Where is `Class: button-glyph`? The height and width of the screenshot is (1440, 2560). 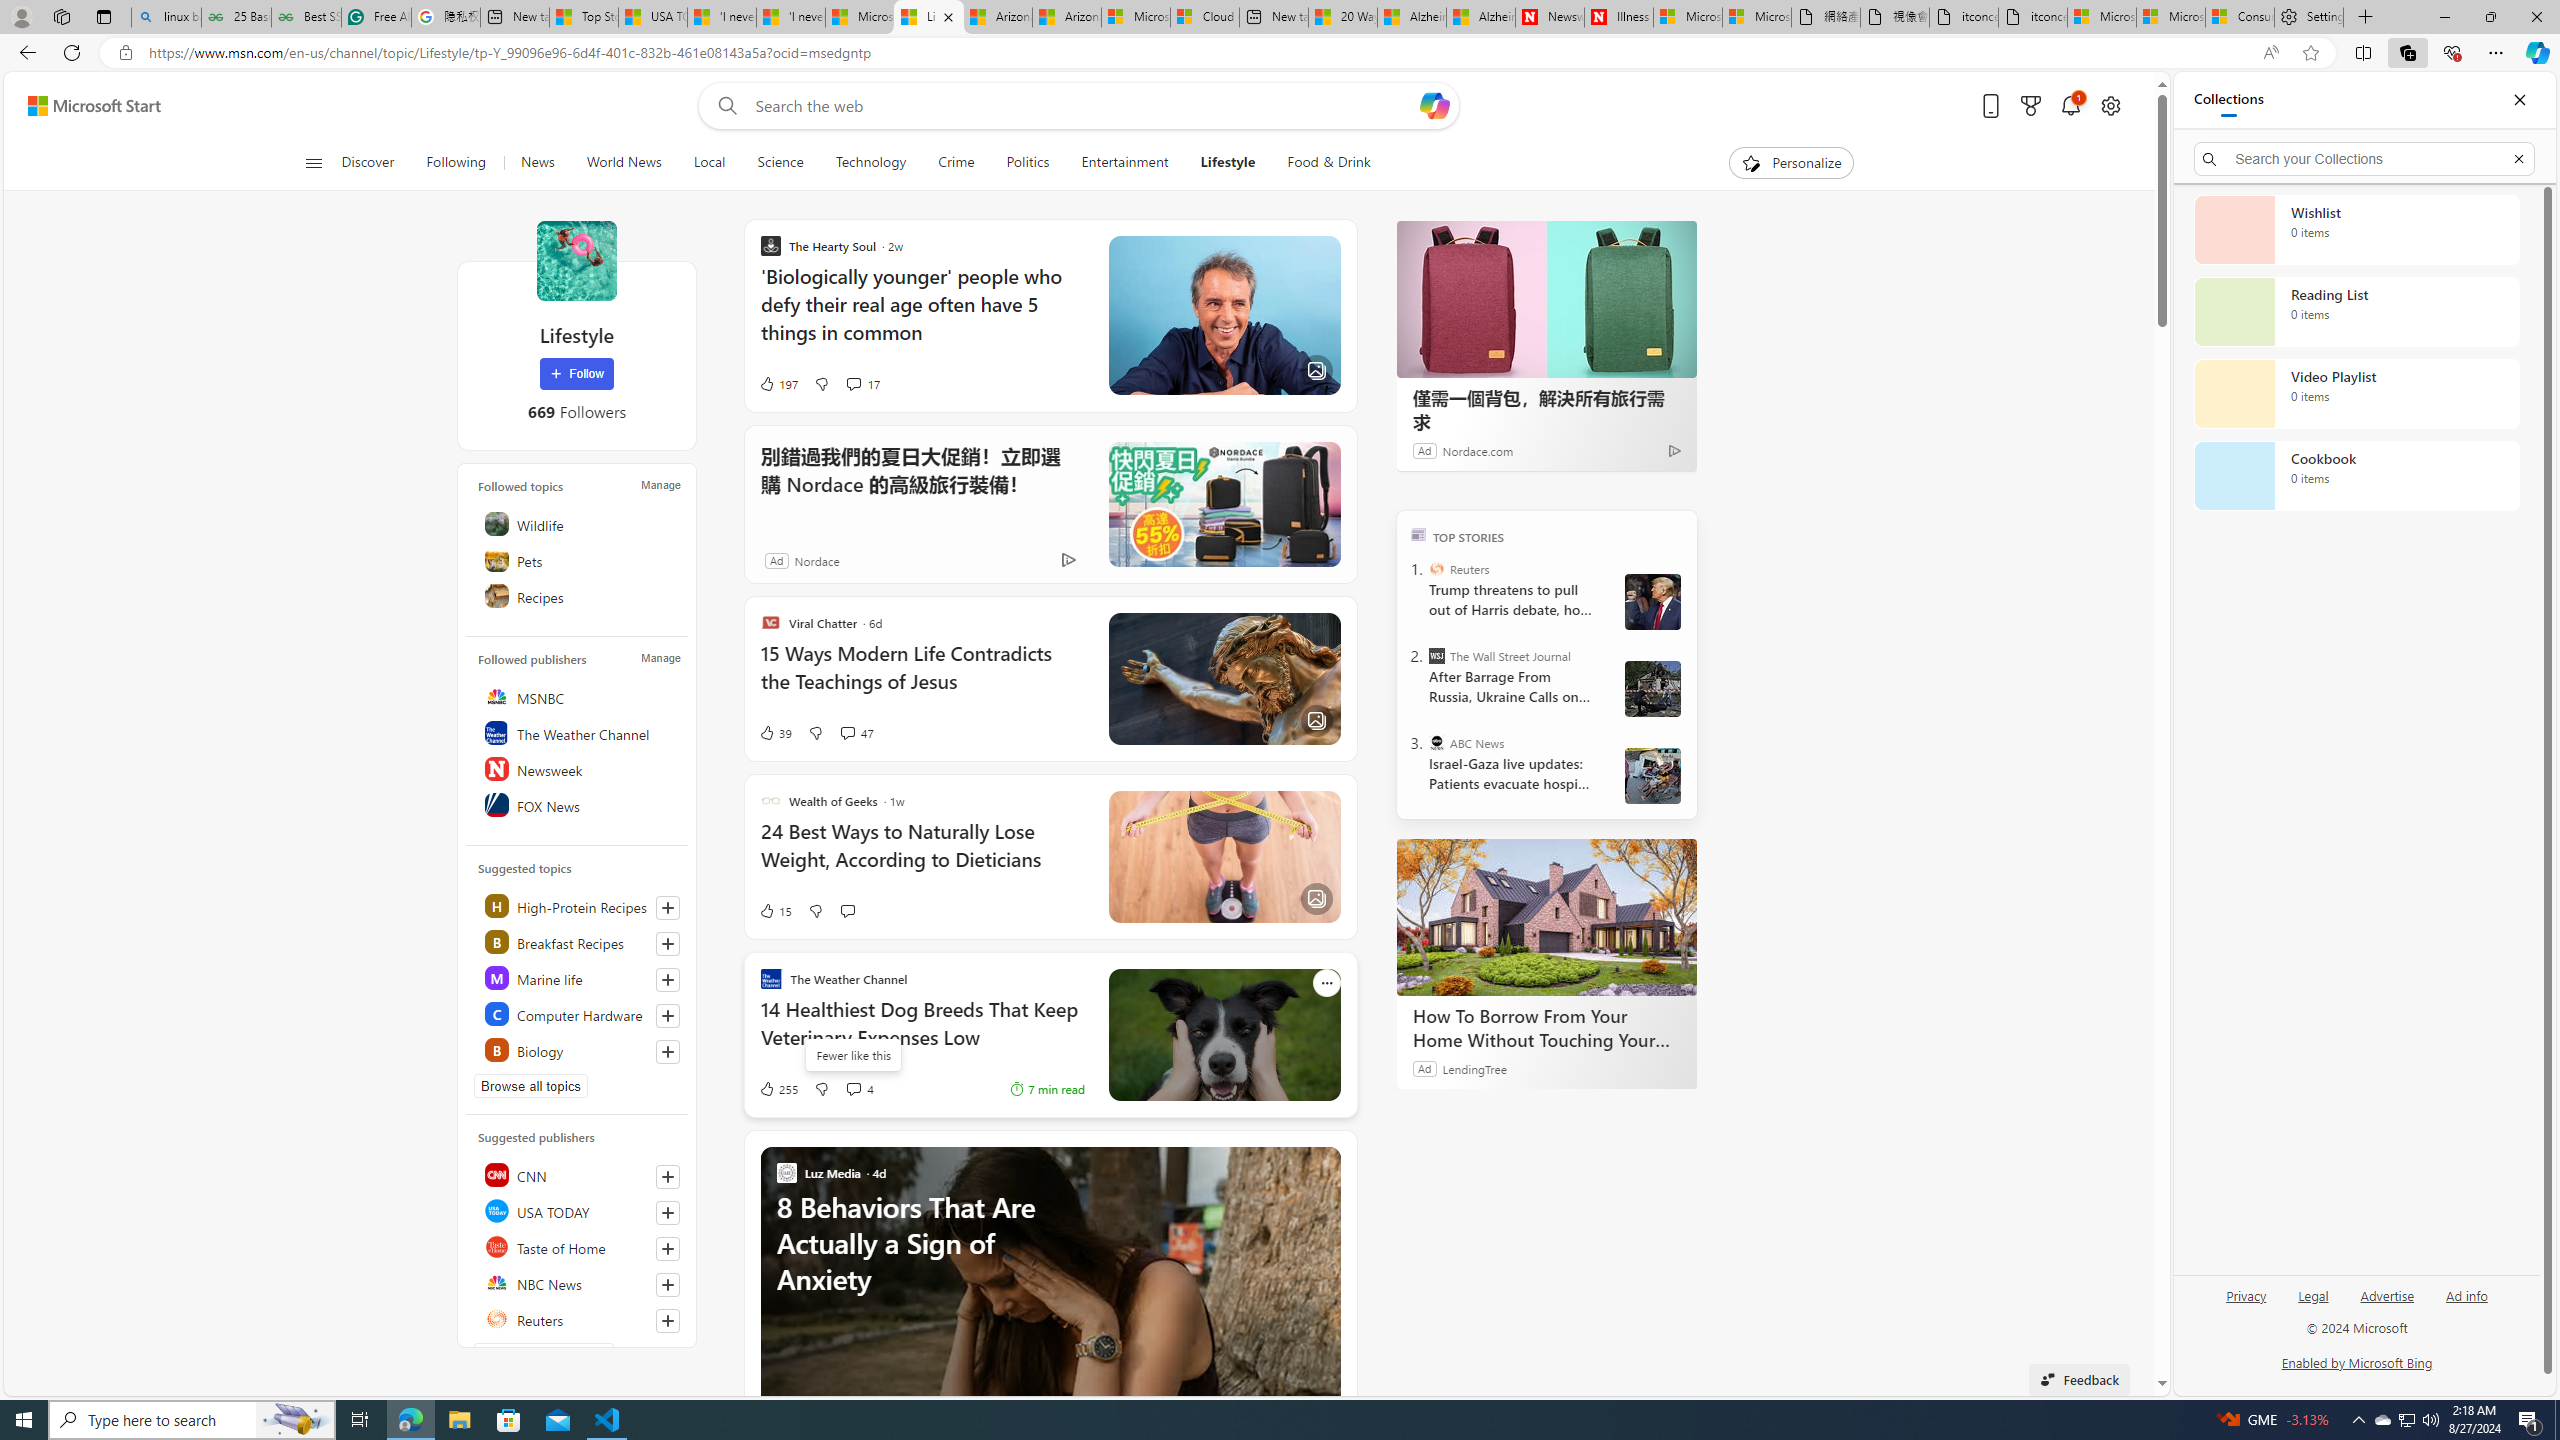 Class: button-glyph is located at coordinates (313, 163).